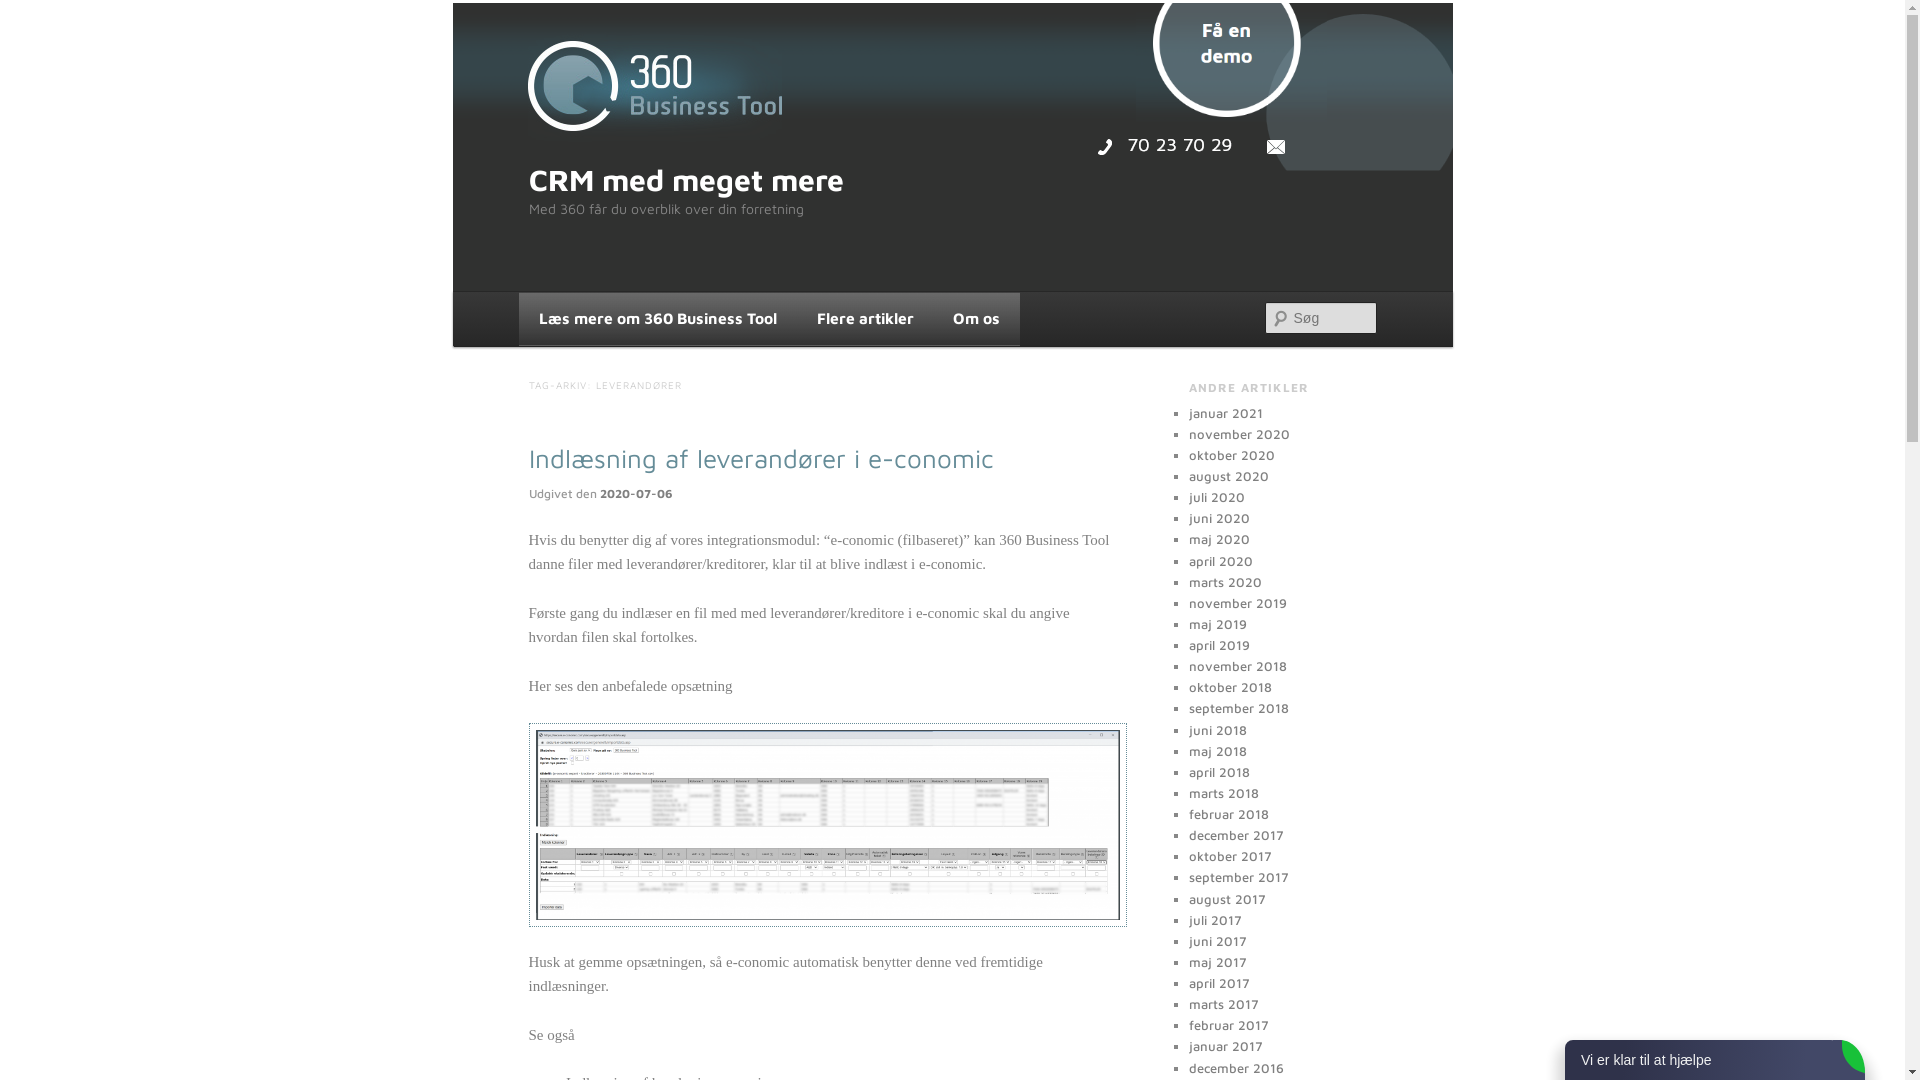  I want to click on juli 2017, so click(1214, 920).